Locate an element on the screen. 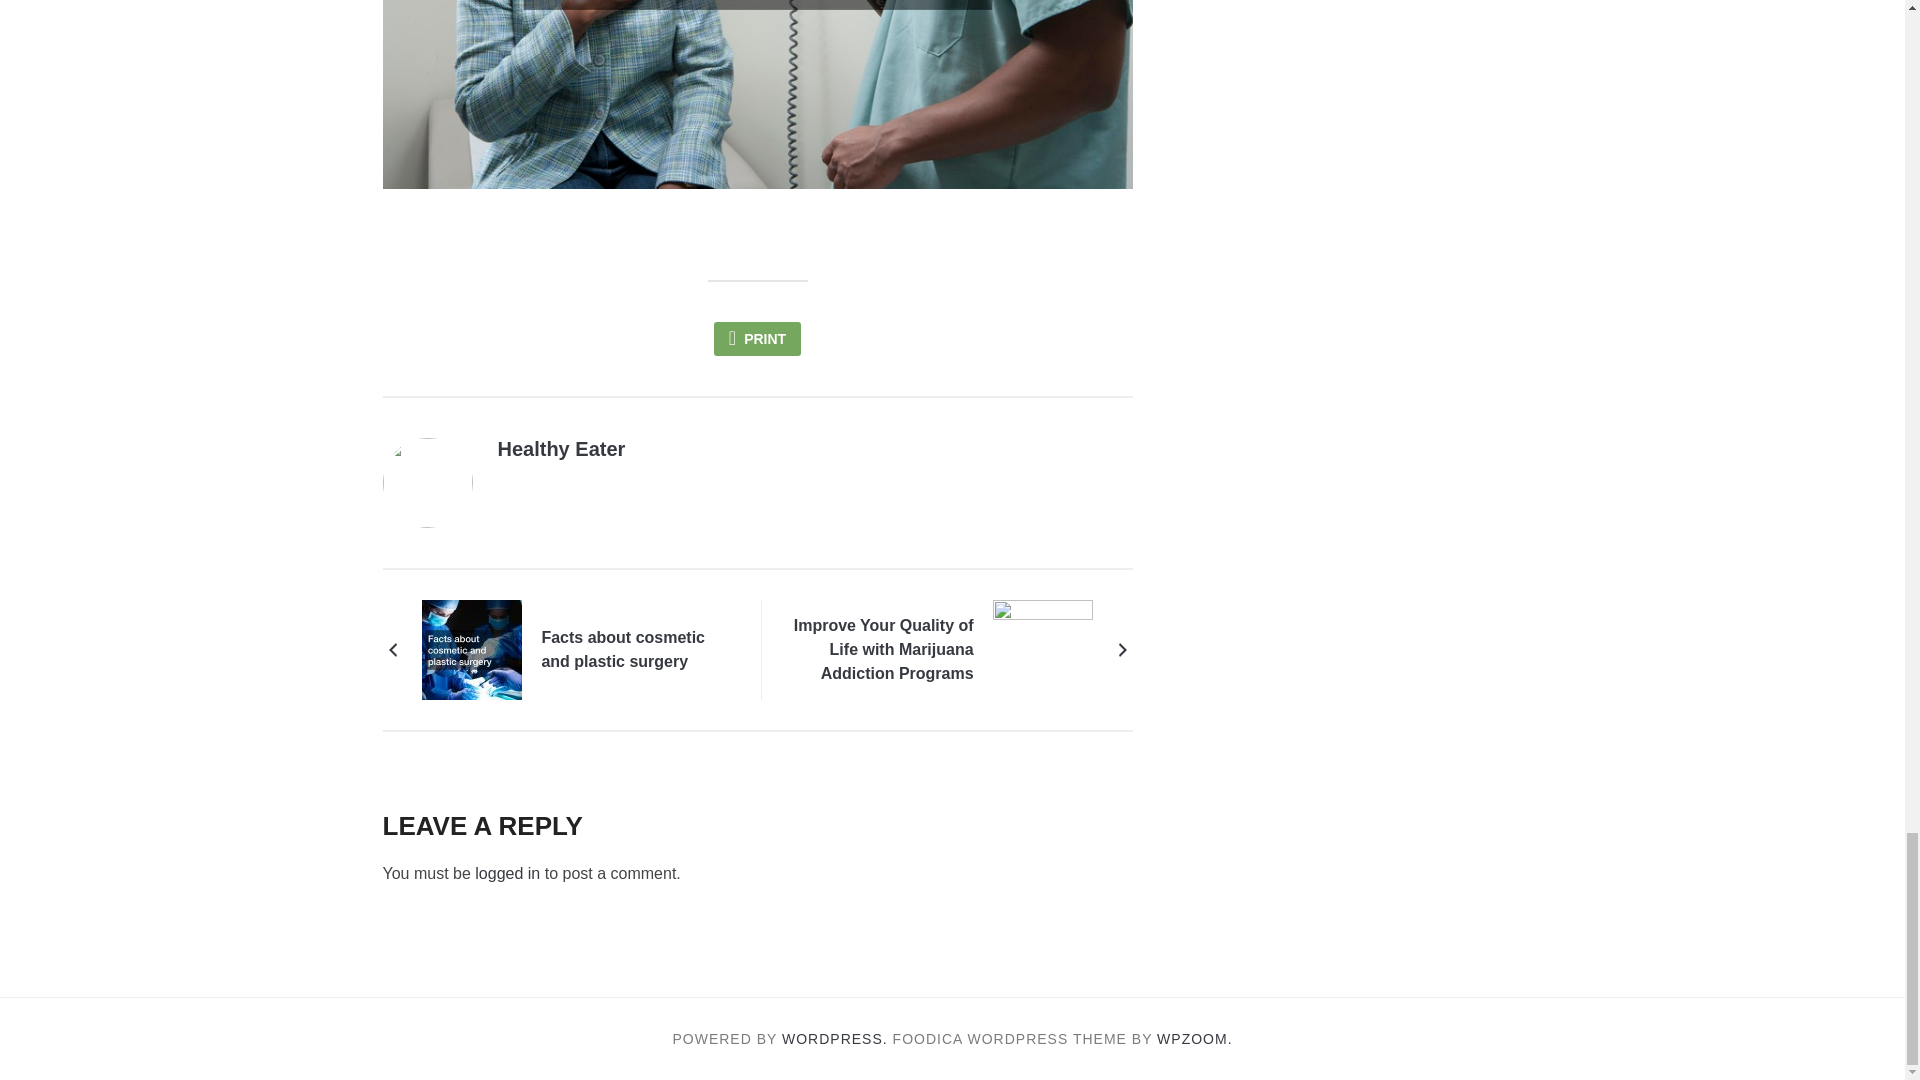  PRINT is located at coordinates (757, 338).